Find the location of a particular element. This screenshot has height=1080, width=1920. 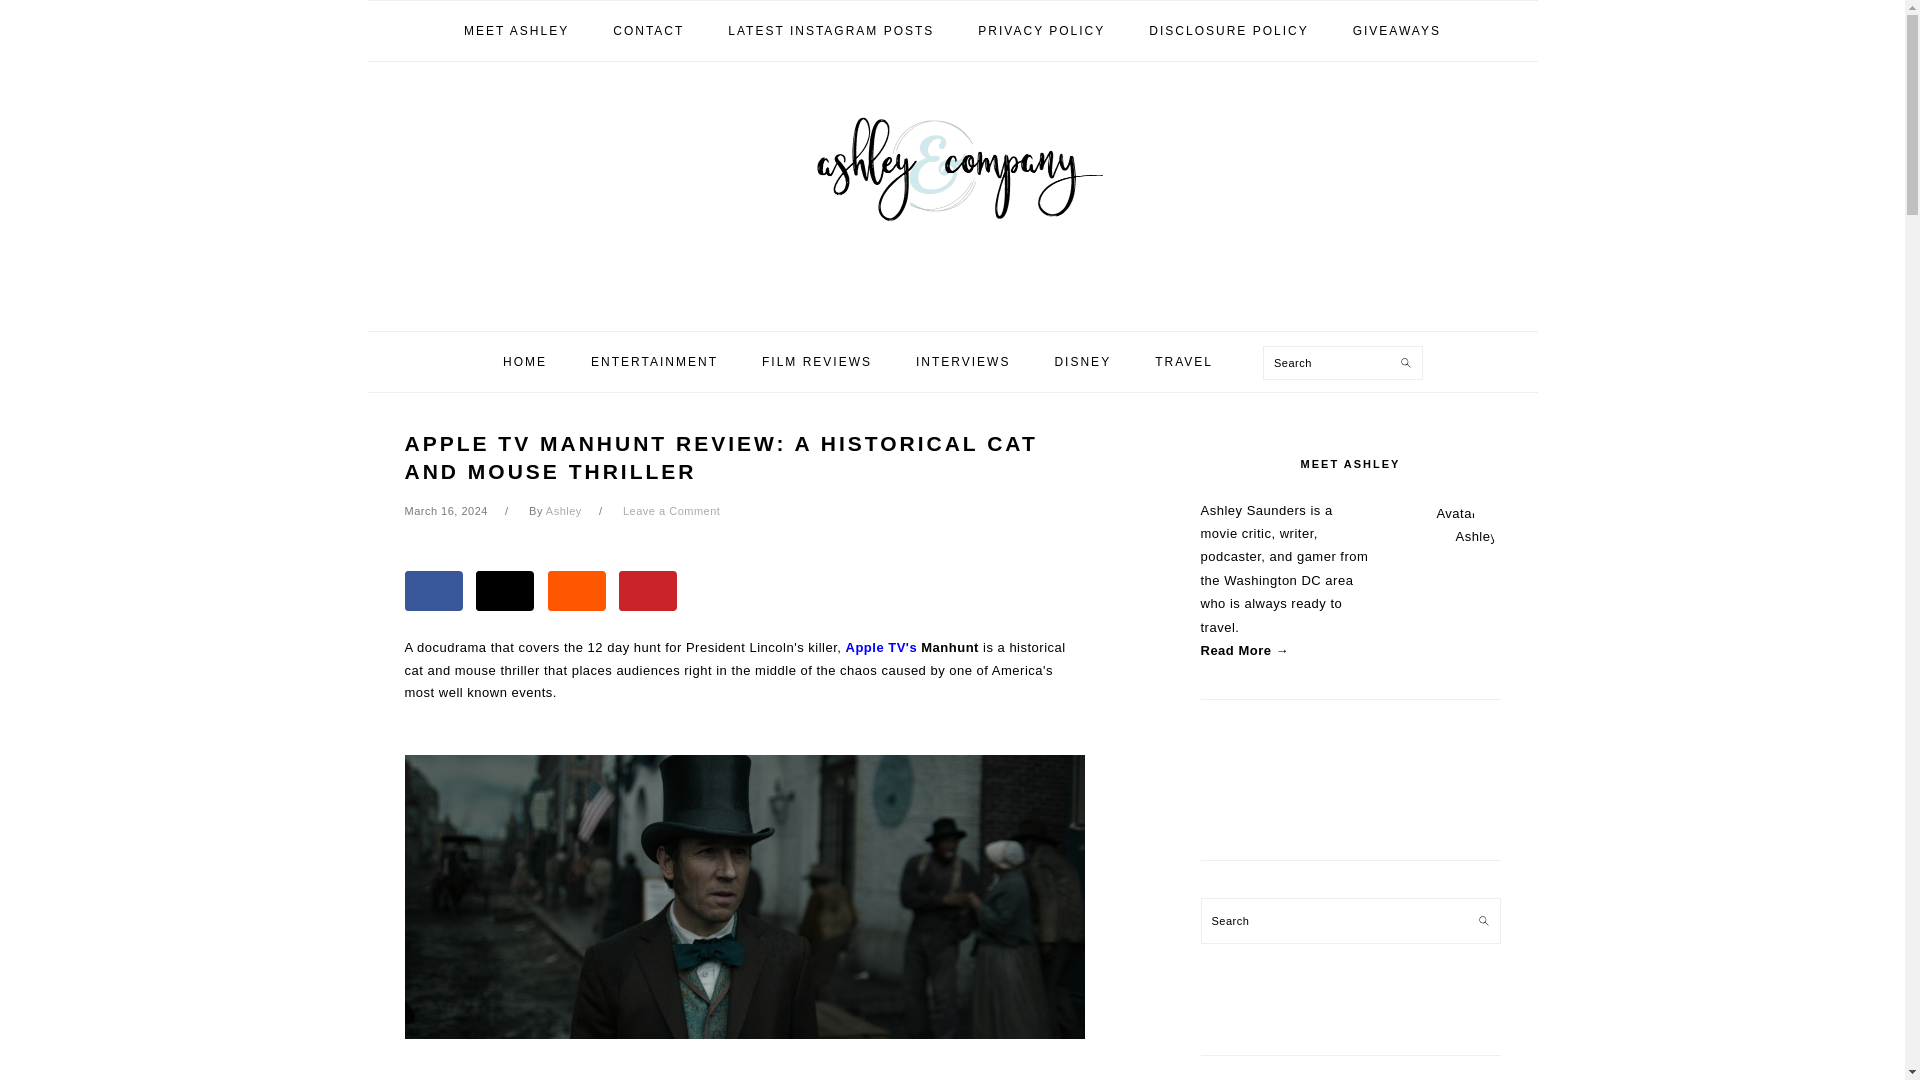

Apple TV's is located at coordinates (882, 647).